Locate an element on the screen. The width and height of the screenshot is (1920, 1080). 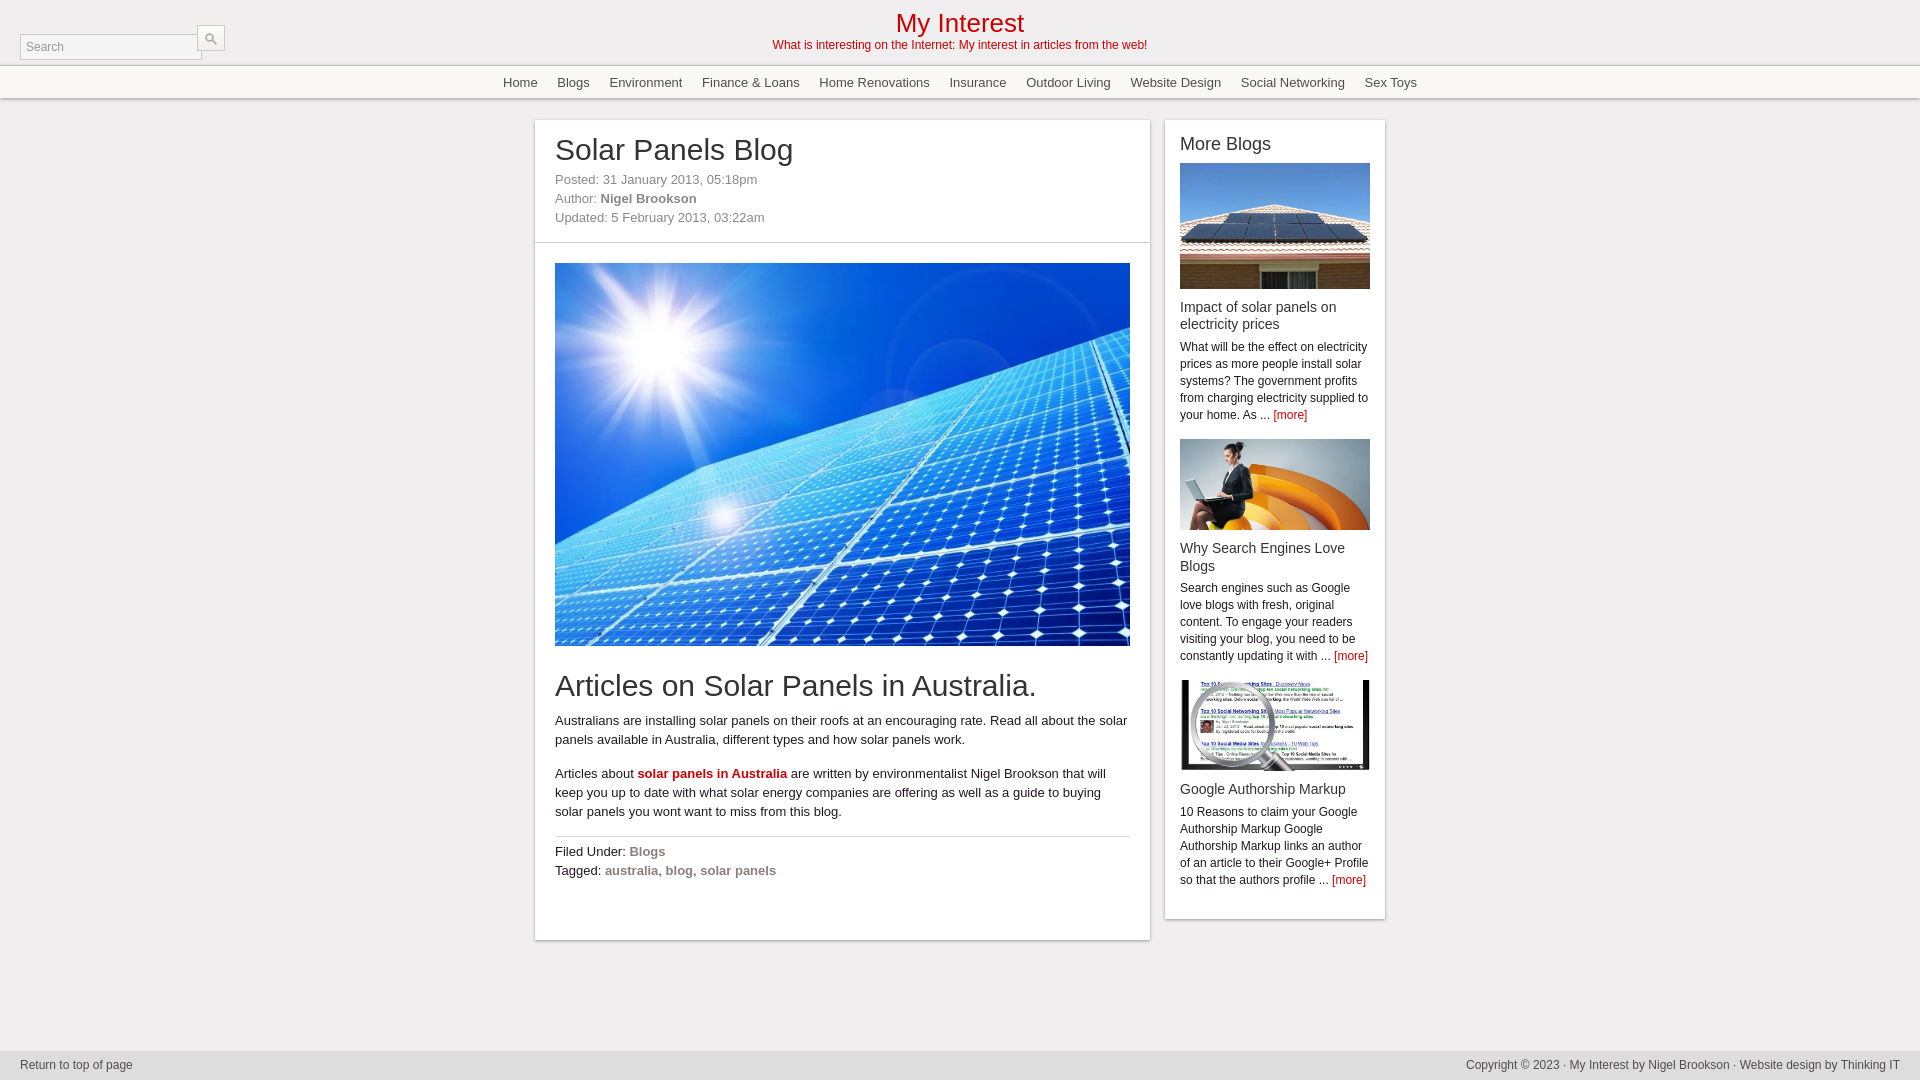
solar panels is located at coordinates (738, 870).